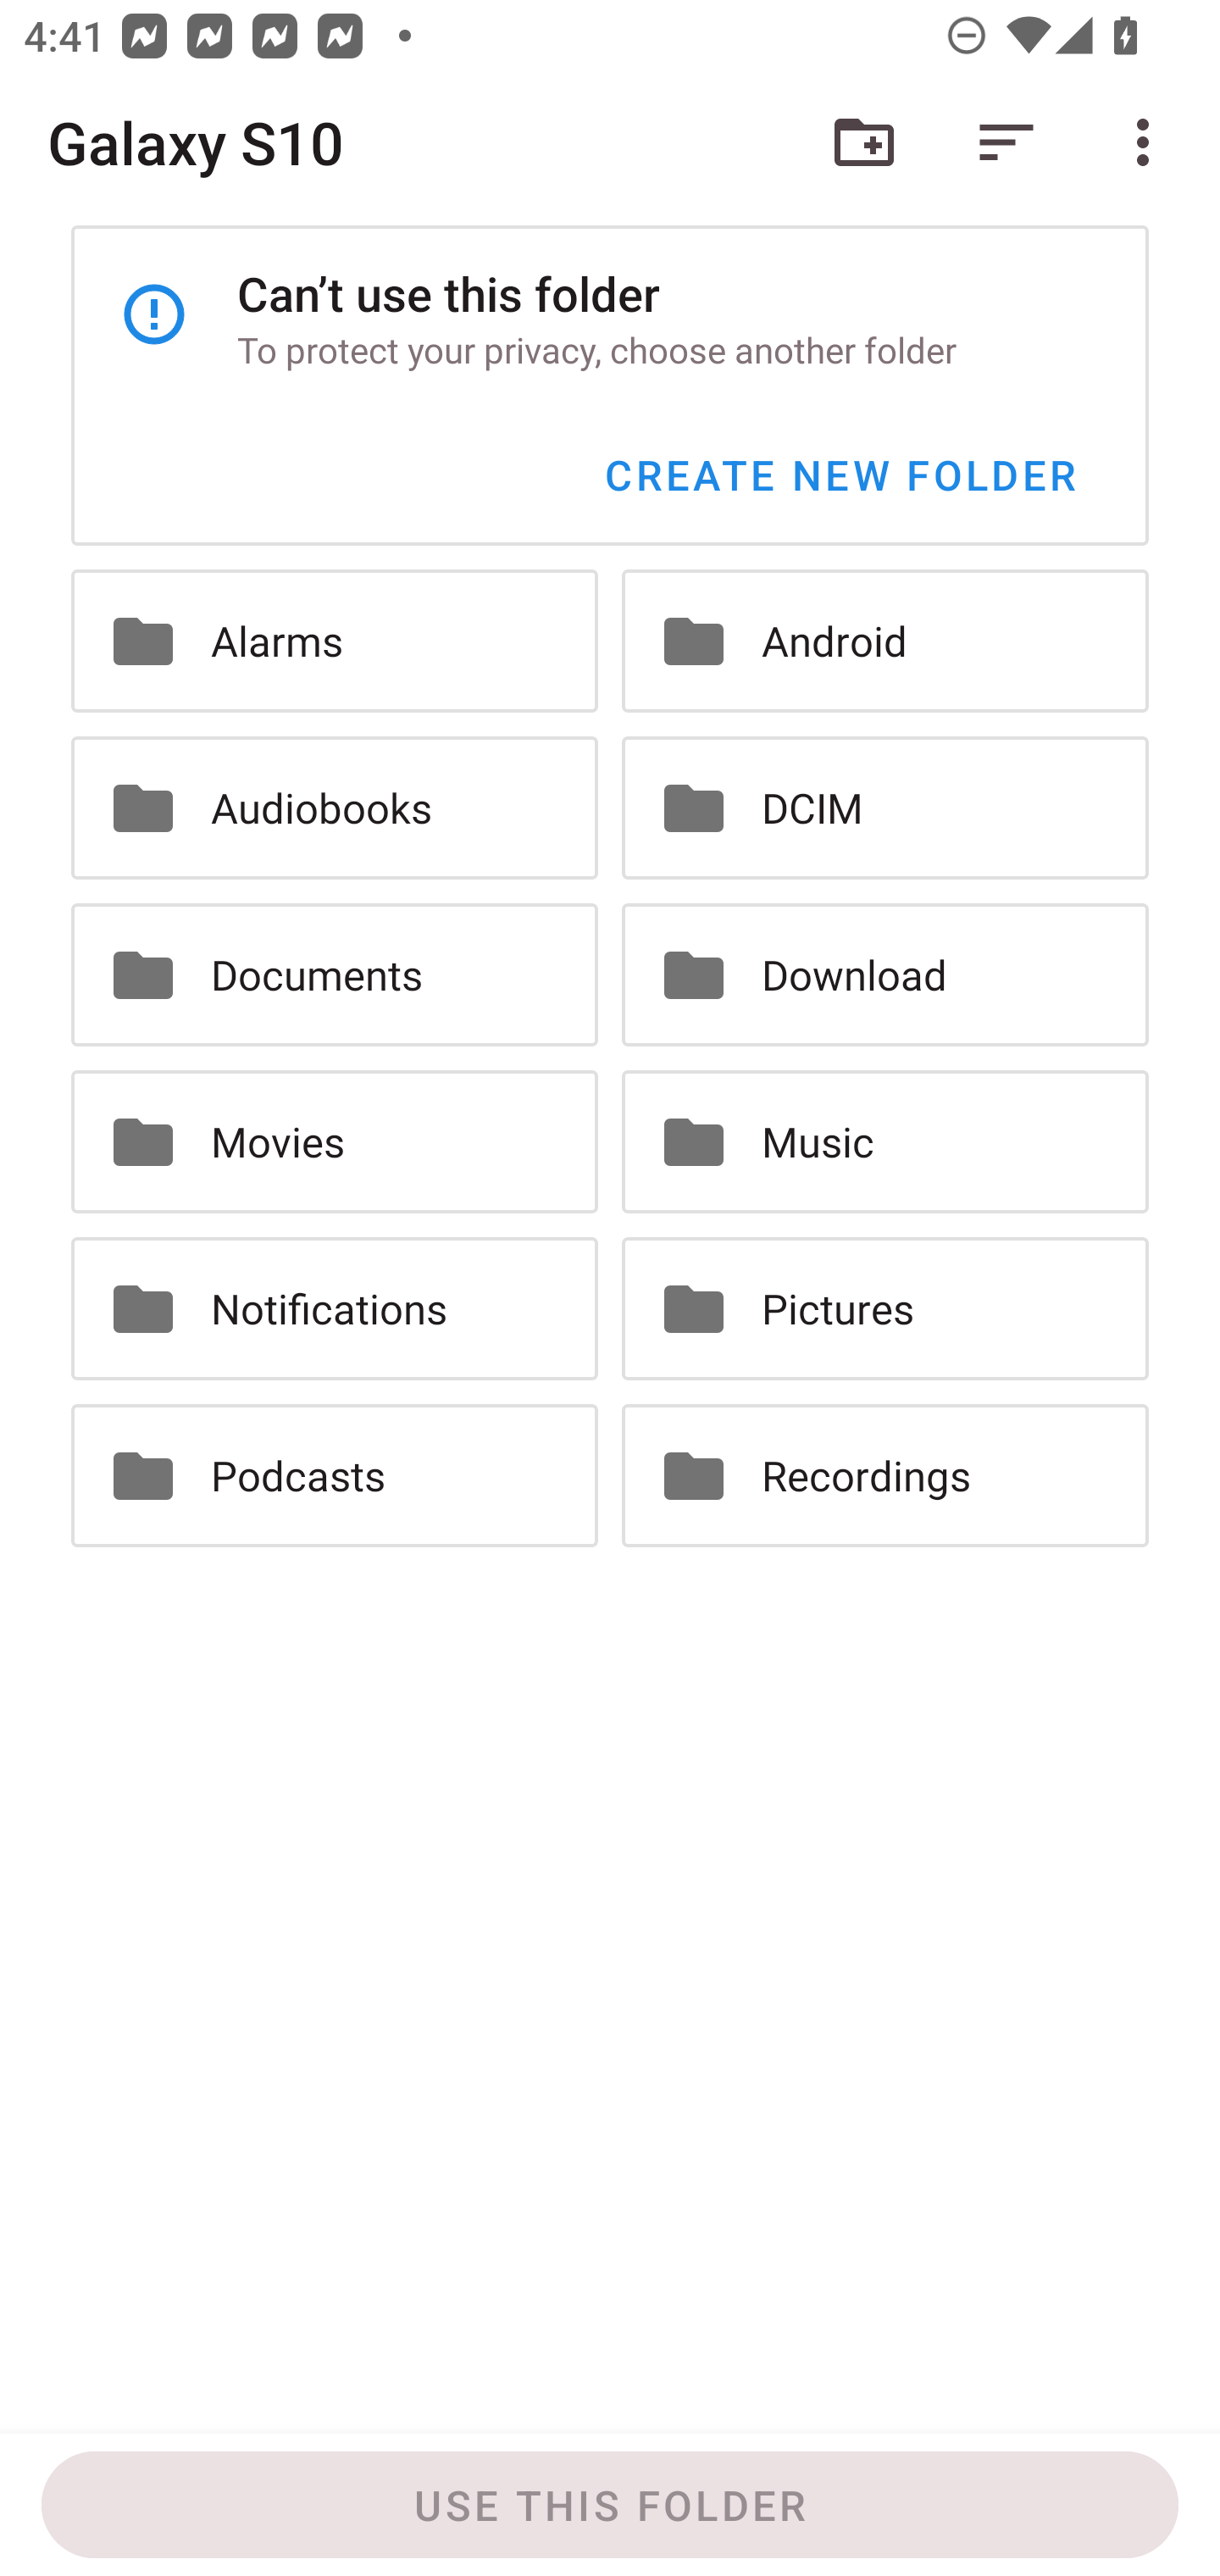 The width and height of the screenshot is (1220, 2576). Describe the element at coordinates (1149, 142) in the screenshot. I see `More options` at that location.